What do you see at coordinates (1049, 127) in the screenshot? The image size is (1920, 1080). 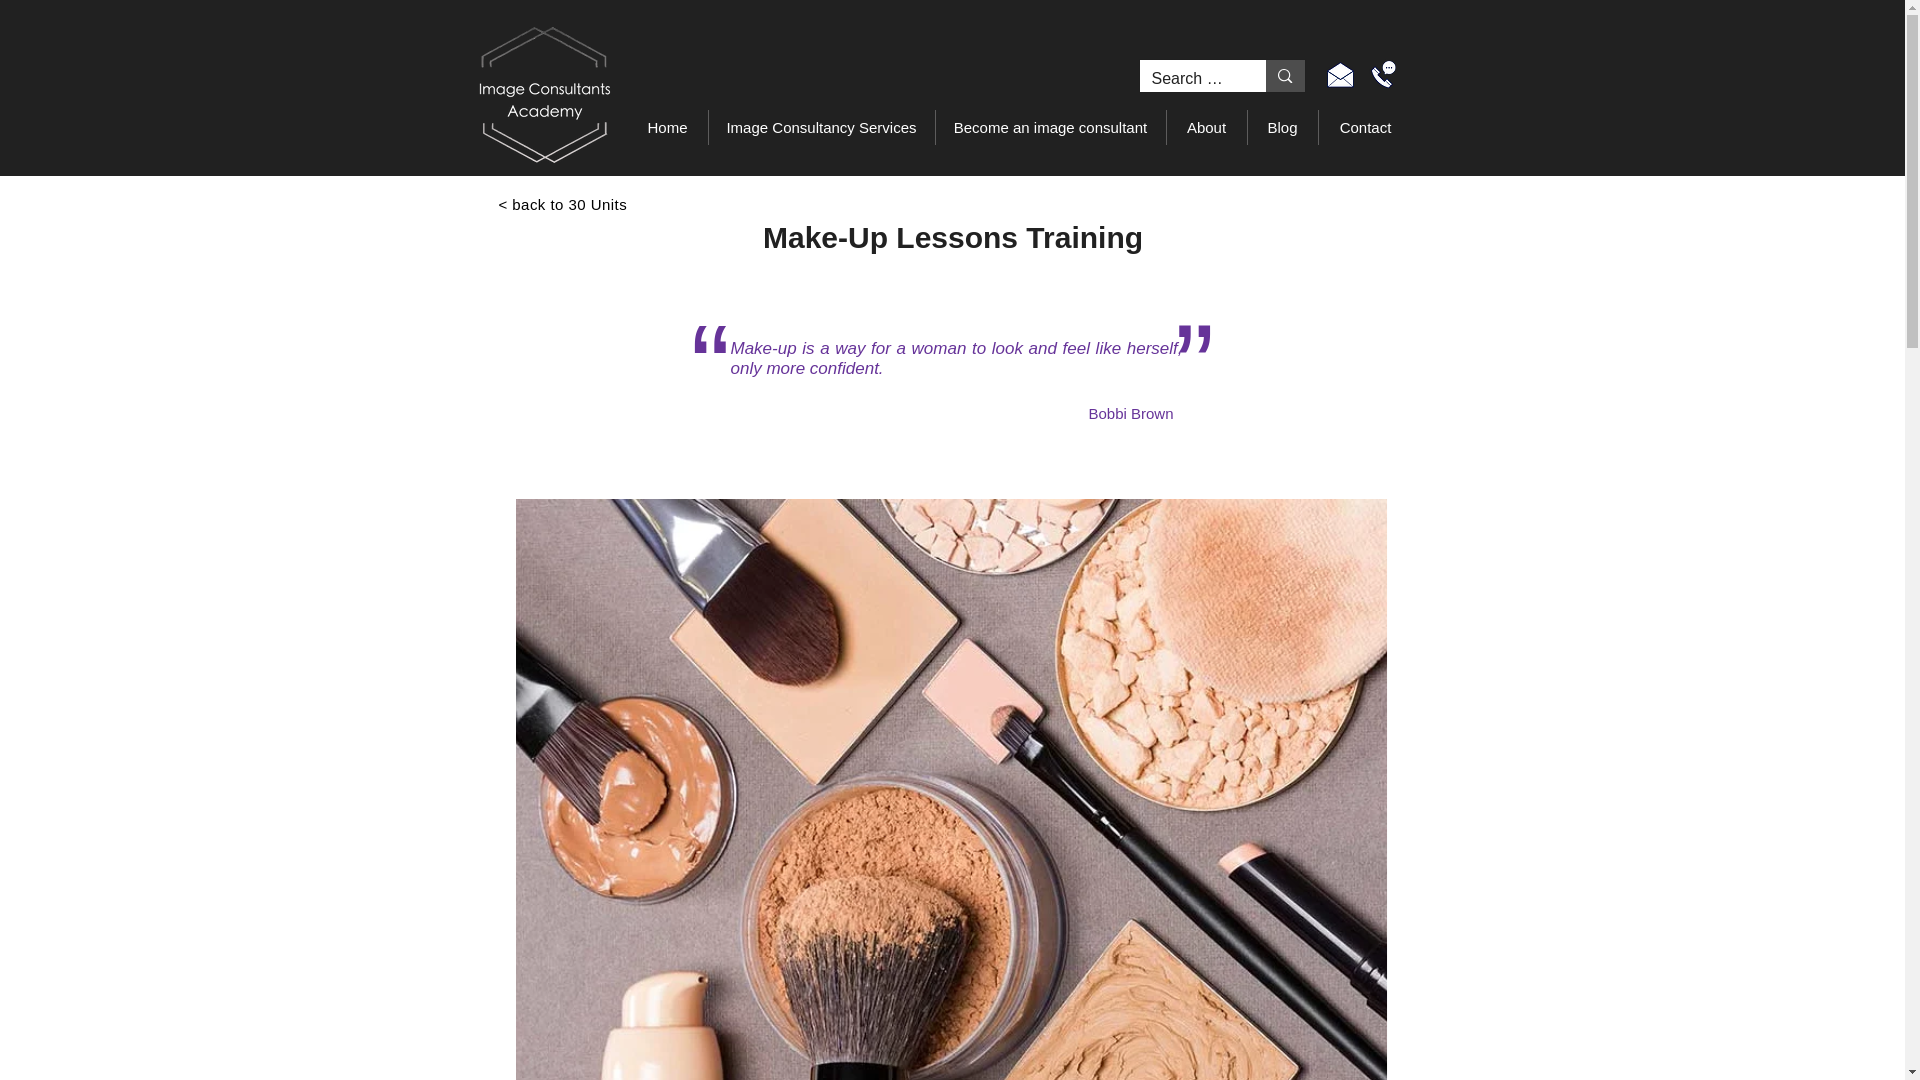 I see `Become an image consultant` at bounding box center [1049, 127].